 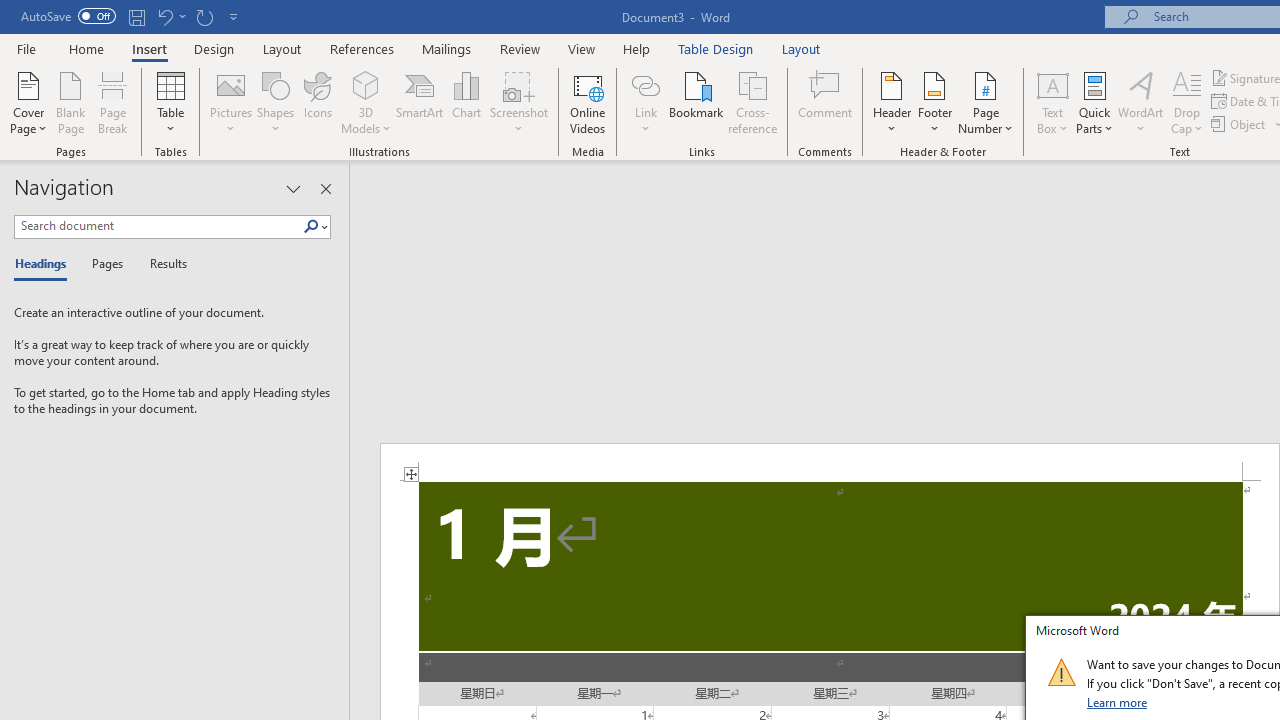 What do you see at coordinates (1052, 102) in the screenshot?
I see `Text Box` at bounding box center [1052, 102].